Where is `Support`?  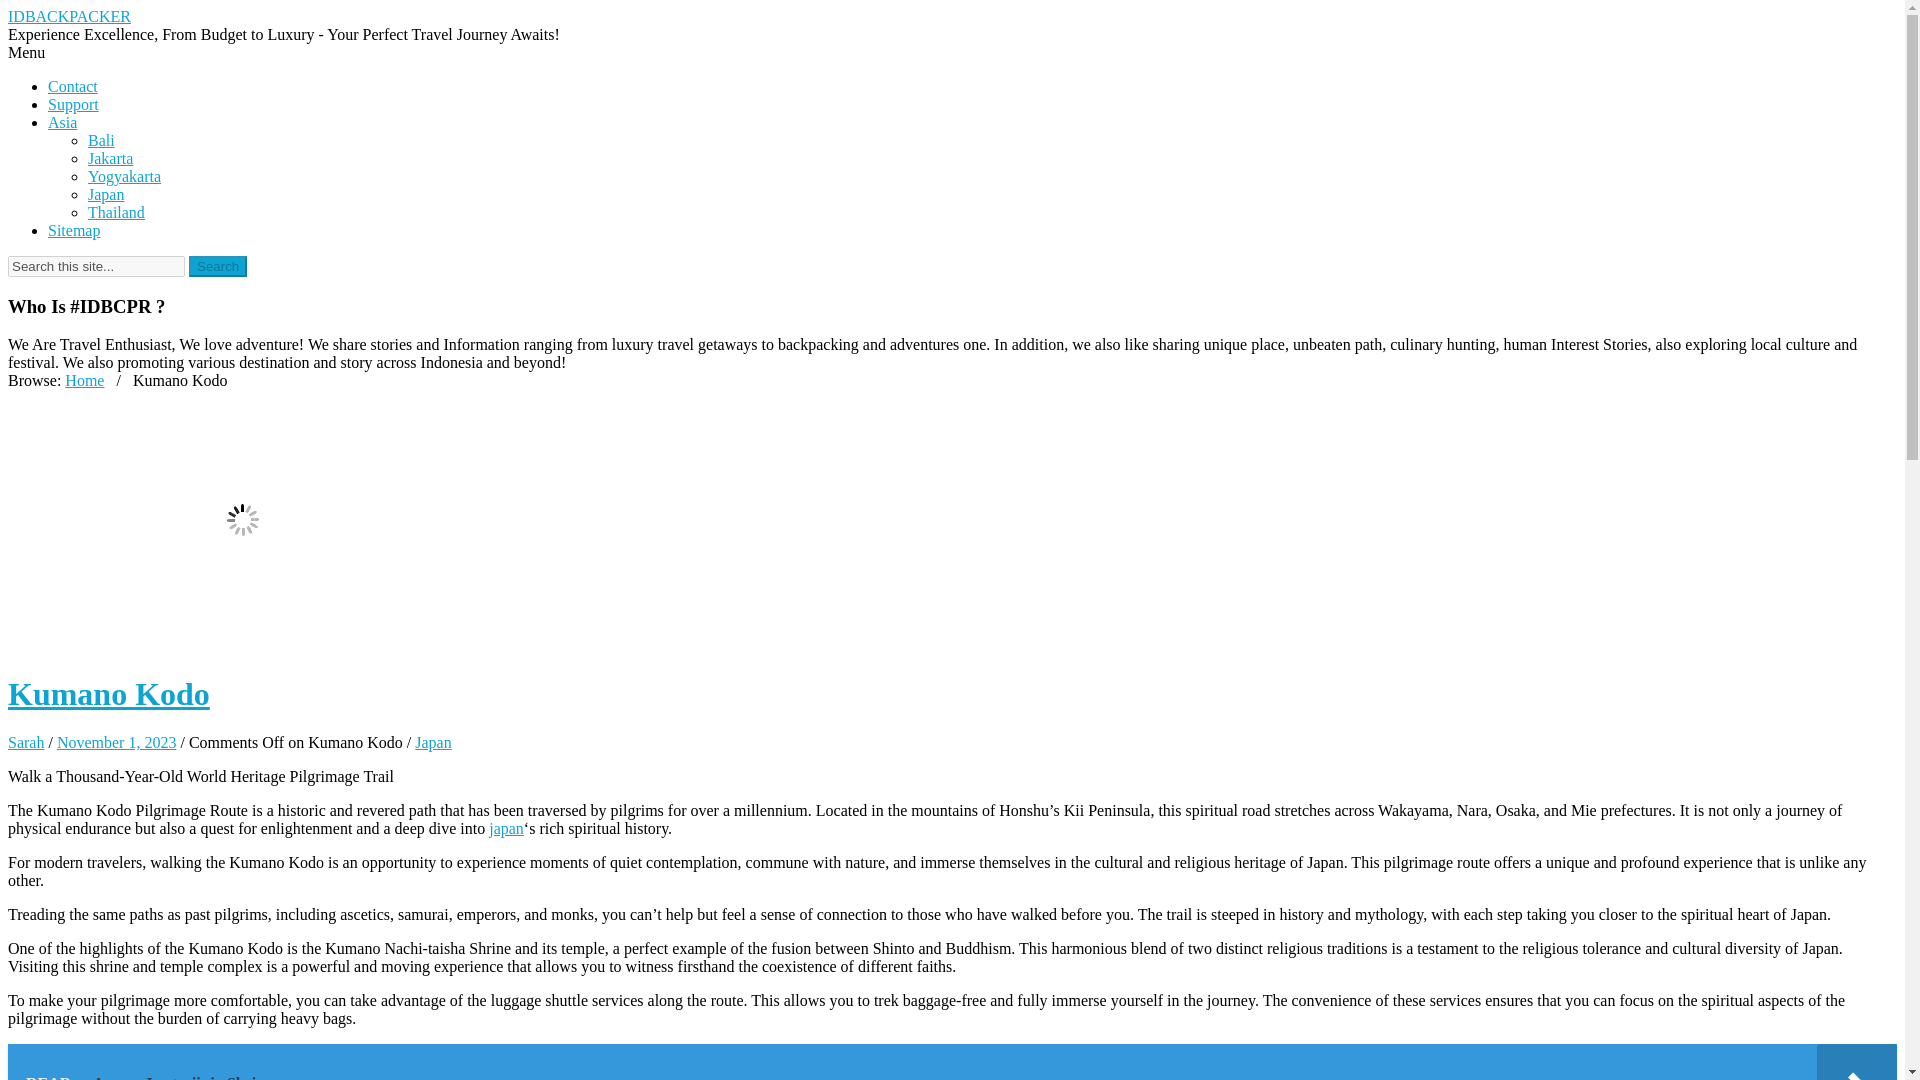 Support is located at coordinates (74, 104).